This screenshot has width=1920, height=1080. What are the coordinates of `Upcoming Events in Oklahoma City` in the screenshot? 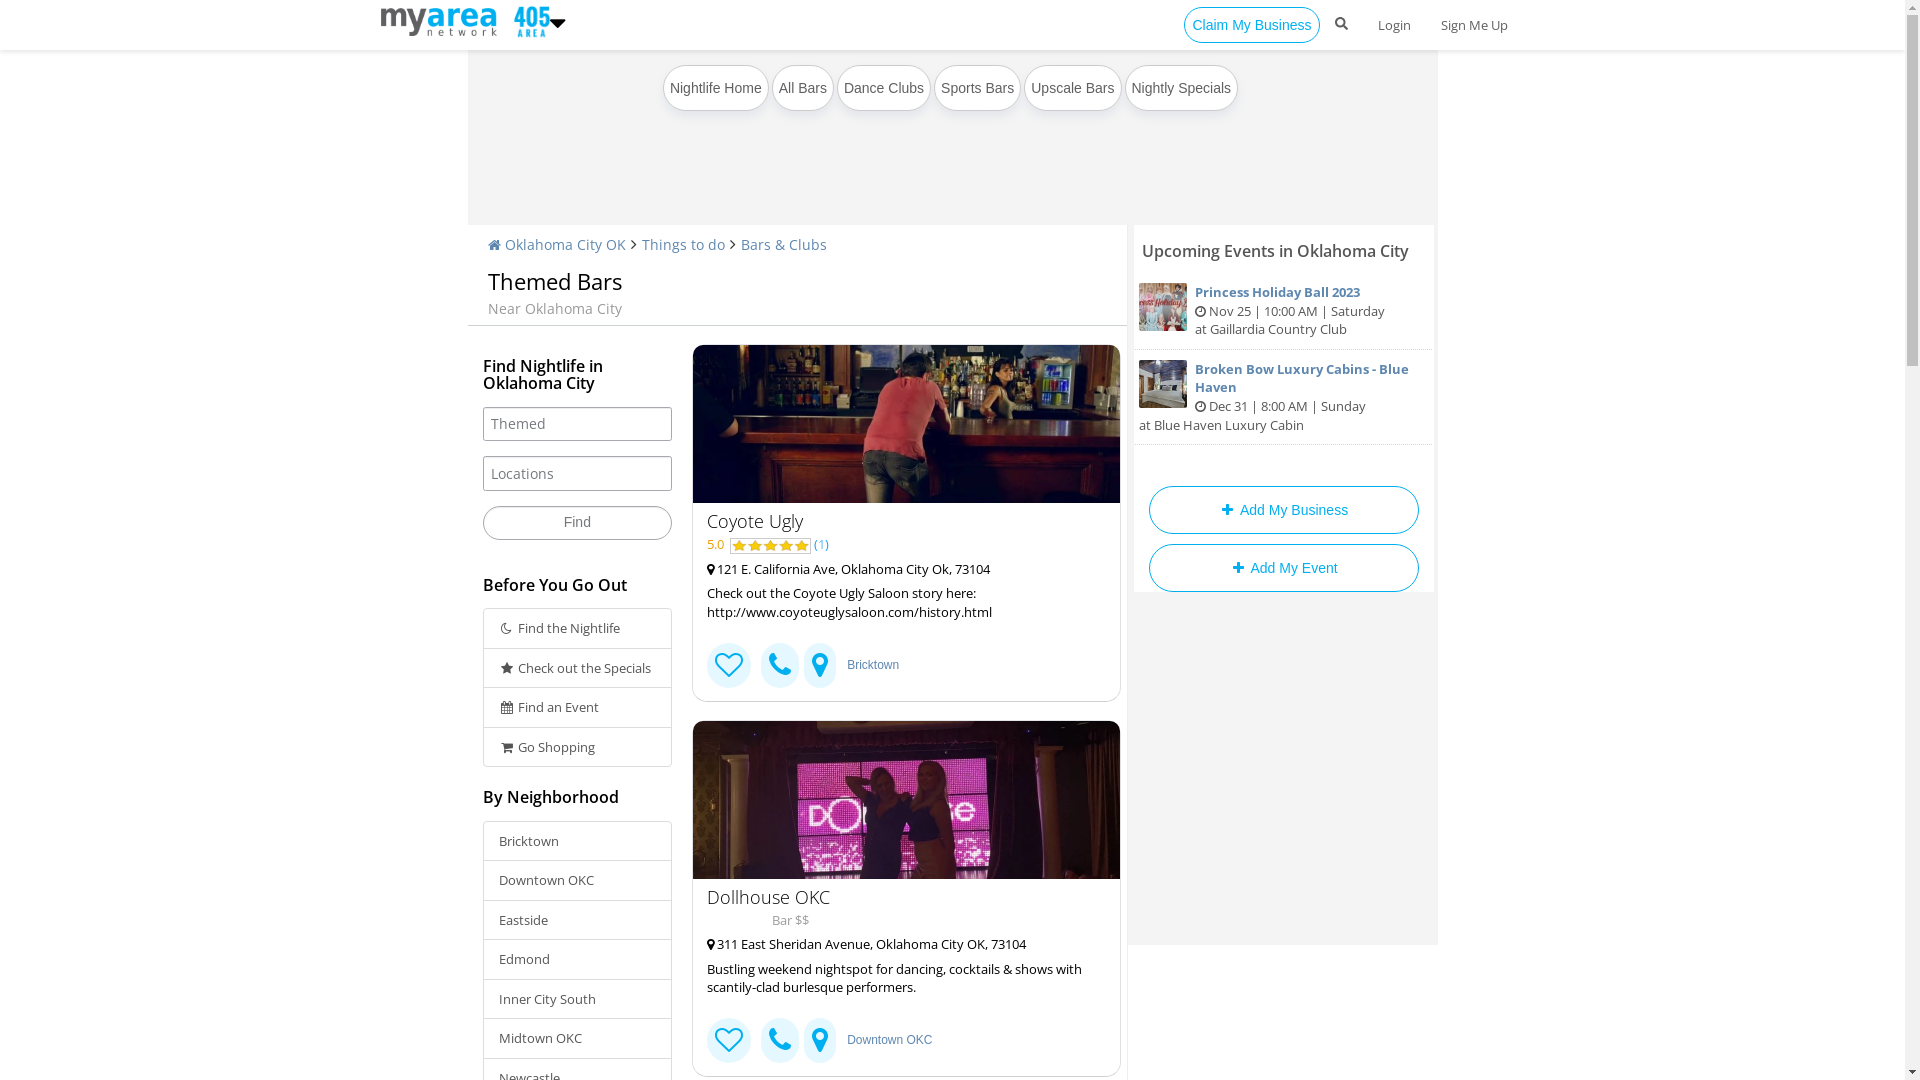 It's located at (1276, 251).